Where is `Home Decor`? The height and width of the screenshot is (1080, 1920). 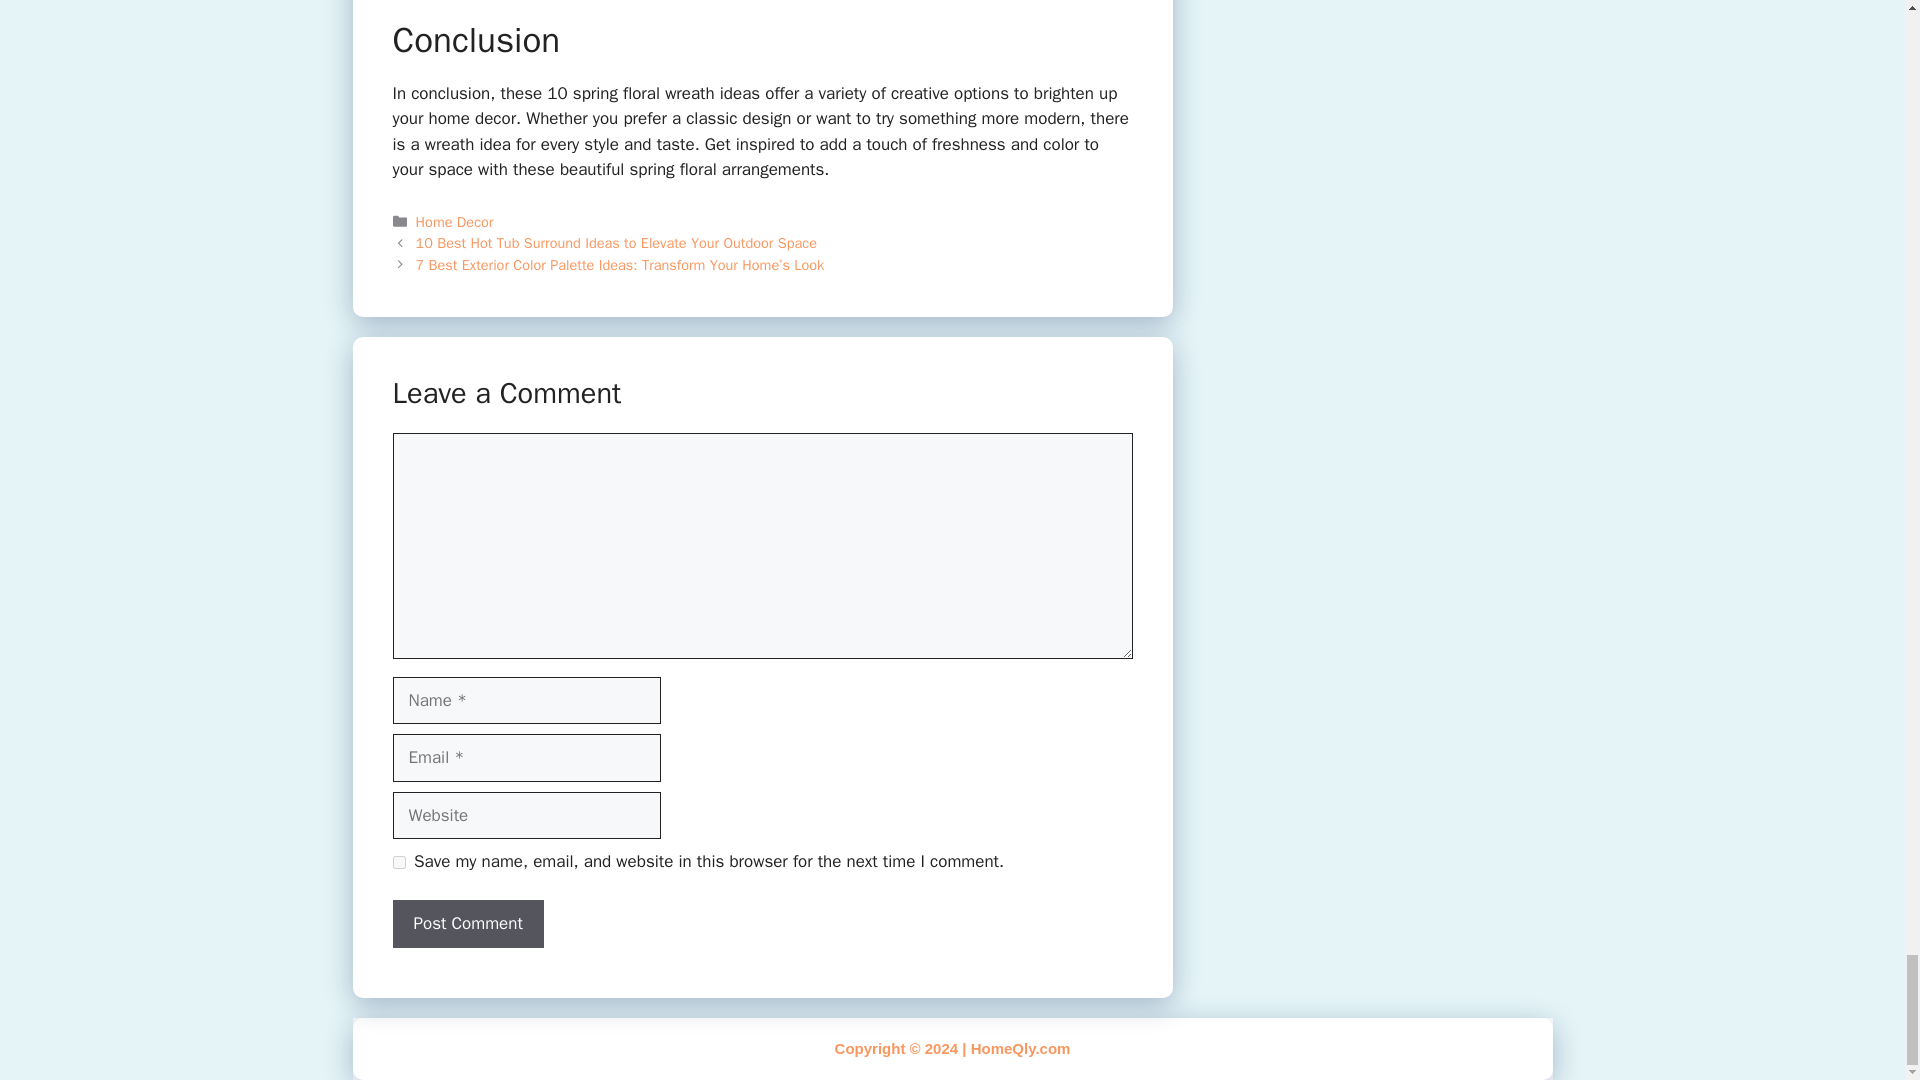 Home Decor is located at coordinates (454, 222).